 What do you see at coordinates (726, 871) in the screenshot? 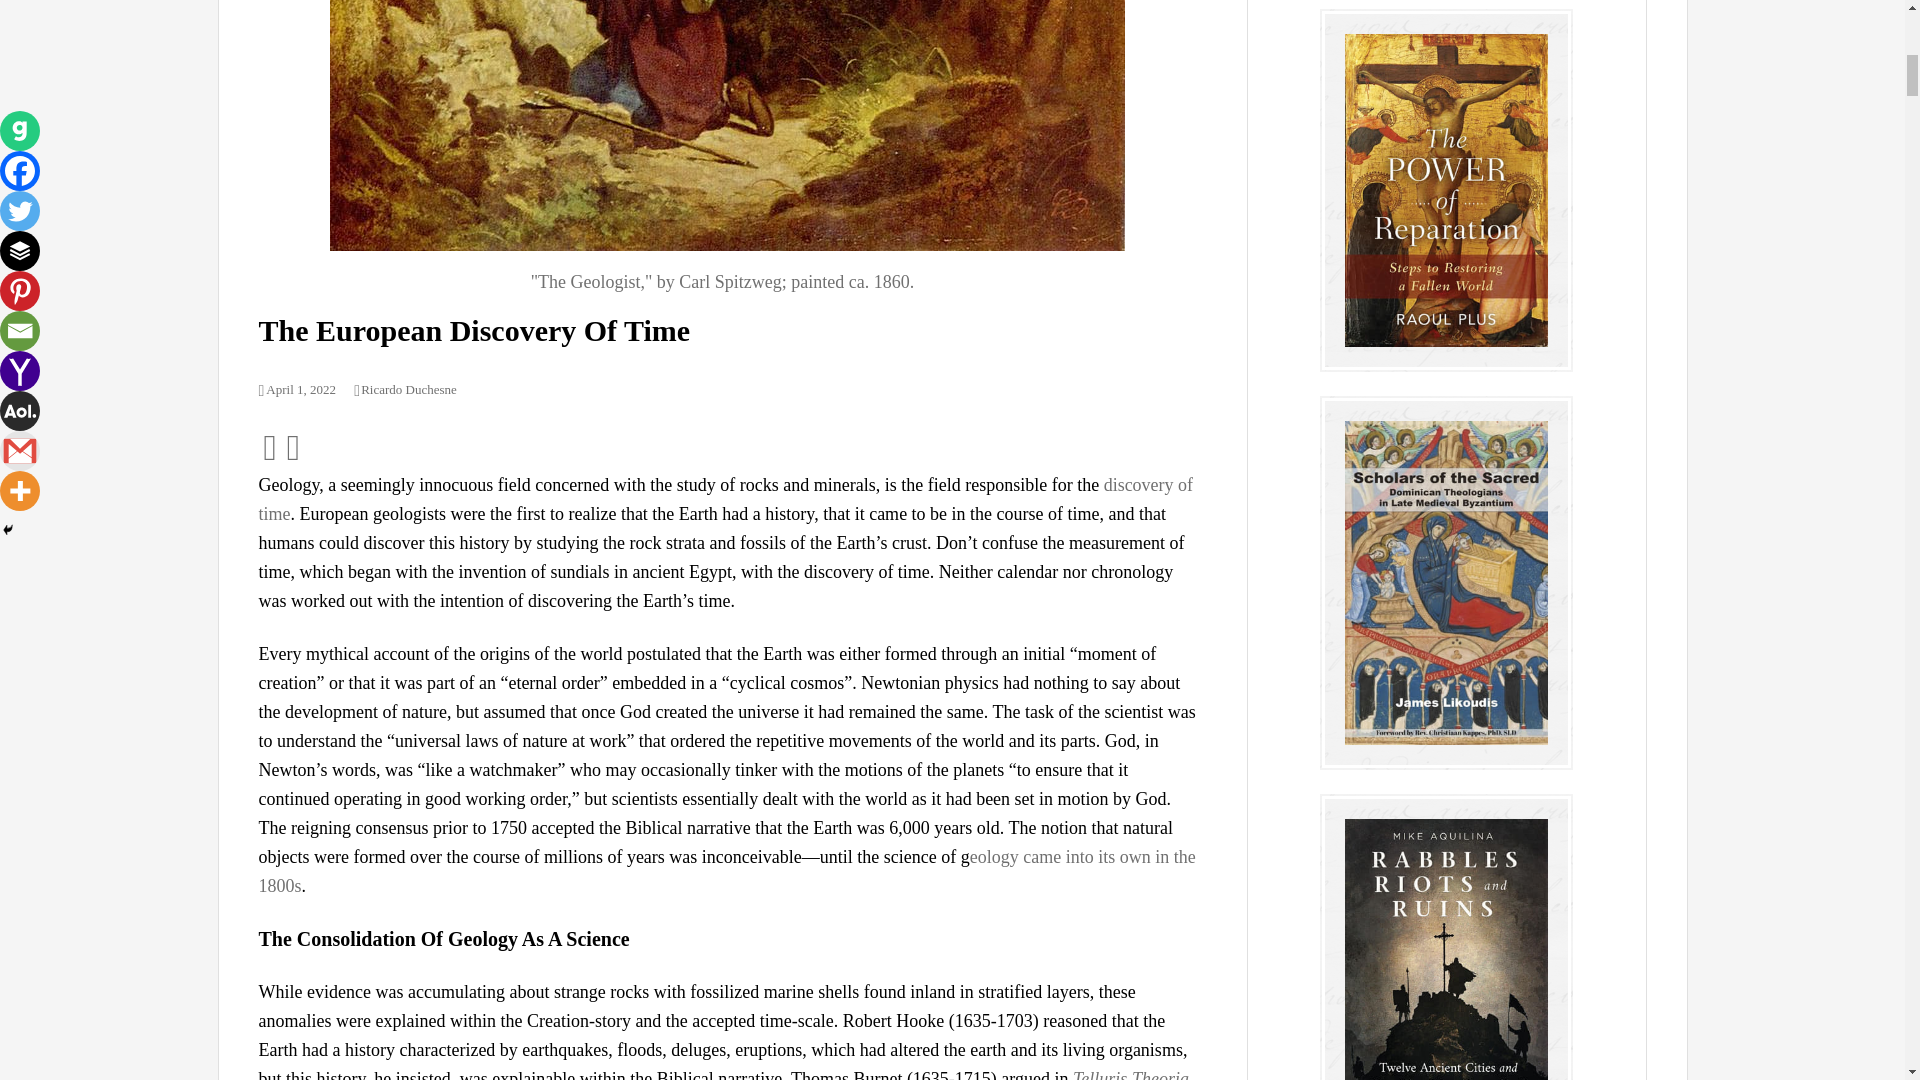
I see `eology came into its own in the 1800s` at bounding box center [726, 871].